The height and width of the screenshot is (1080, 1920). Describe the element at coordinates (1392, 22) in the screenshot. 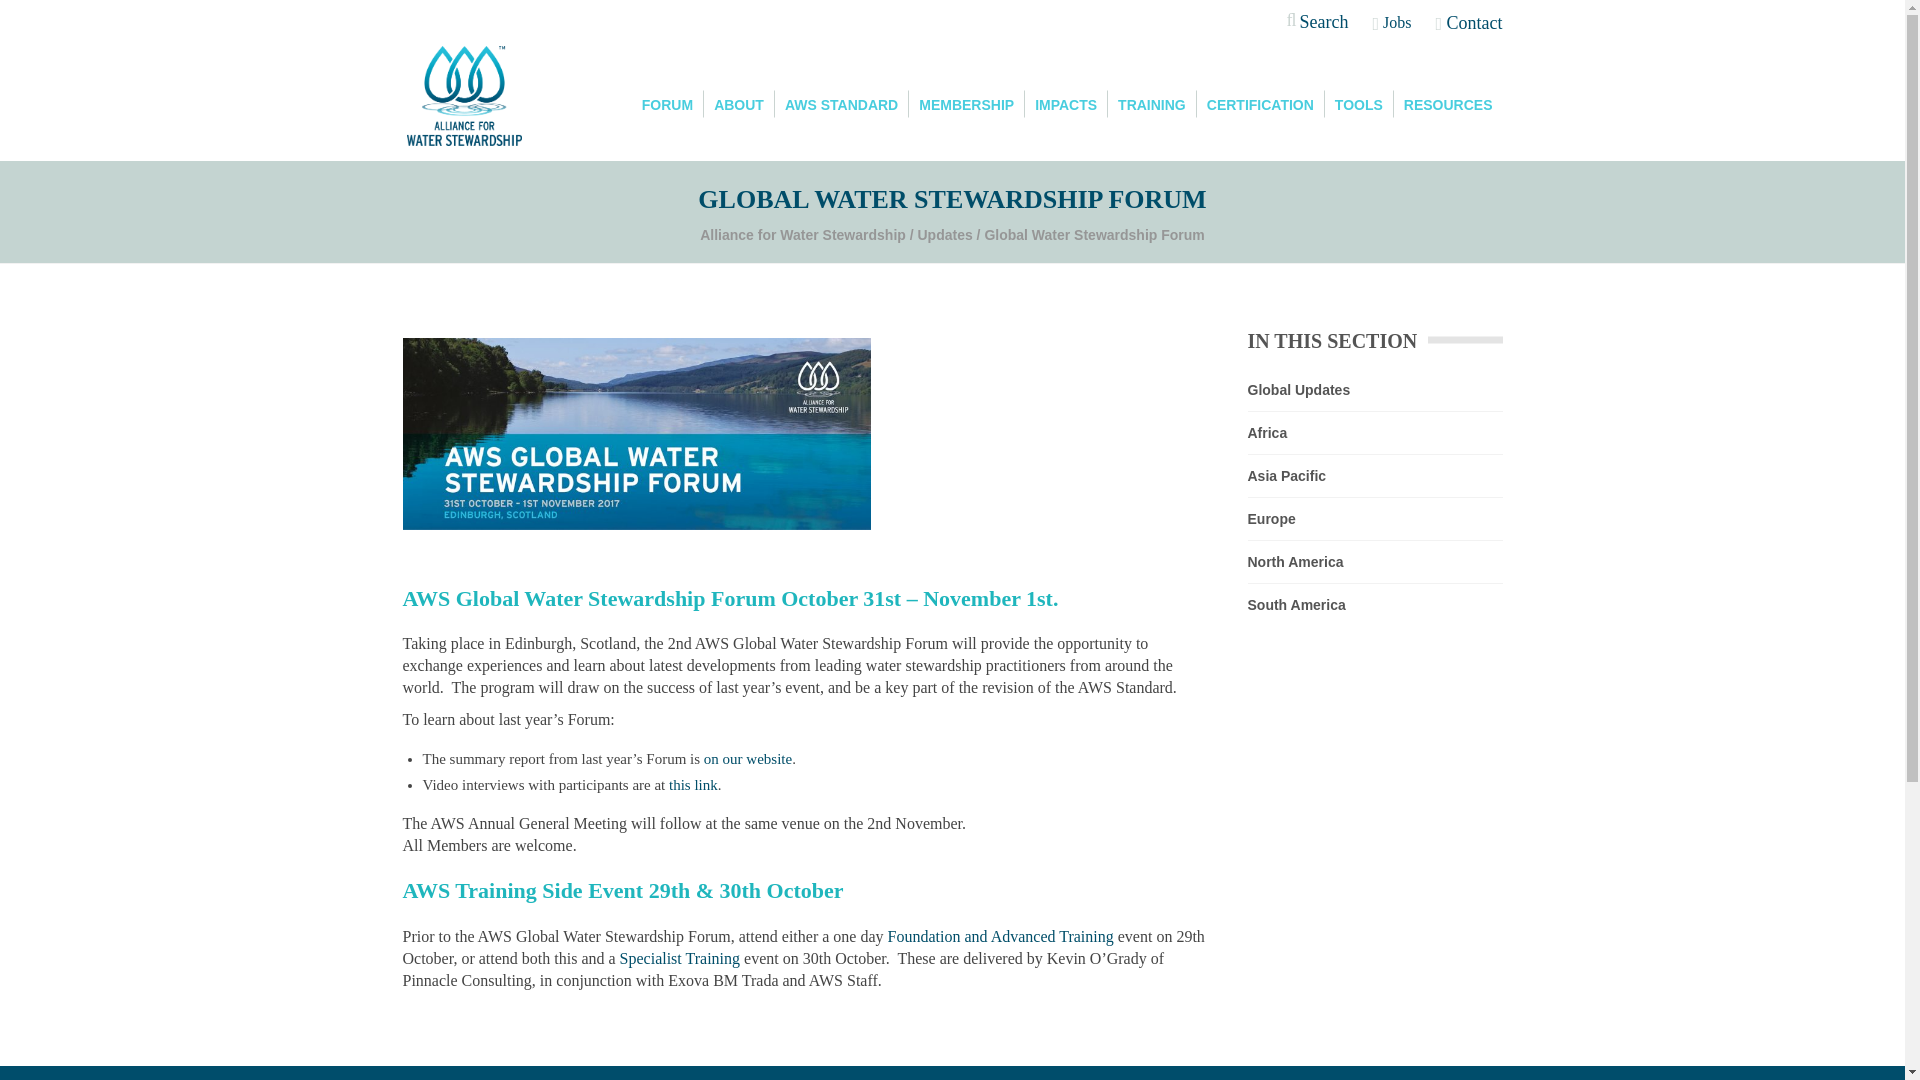

I see `Jobs` at that location.